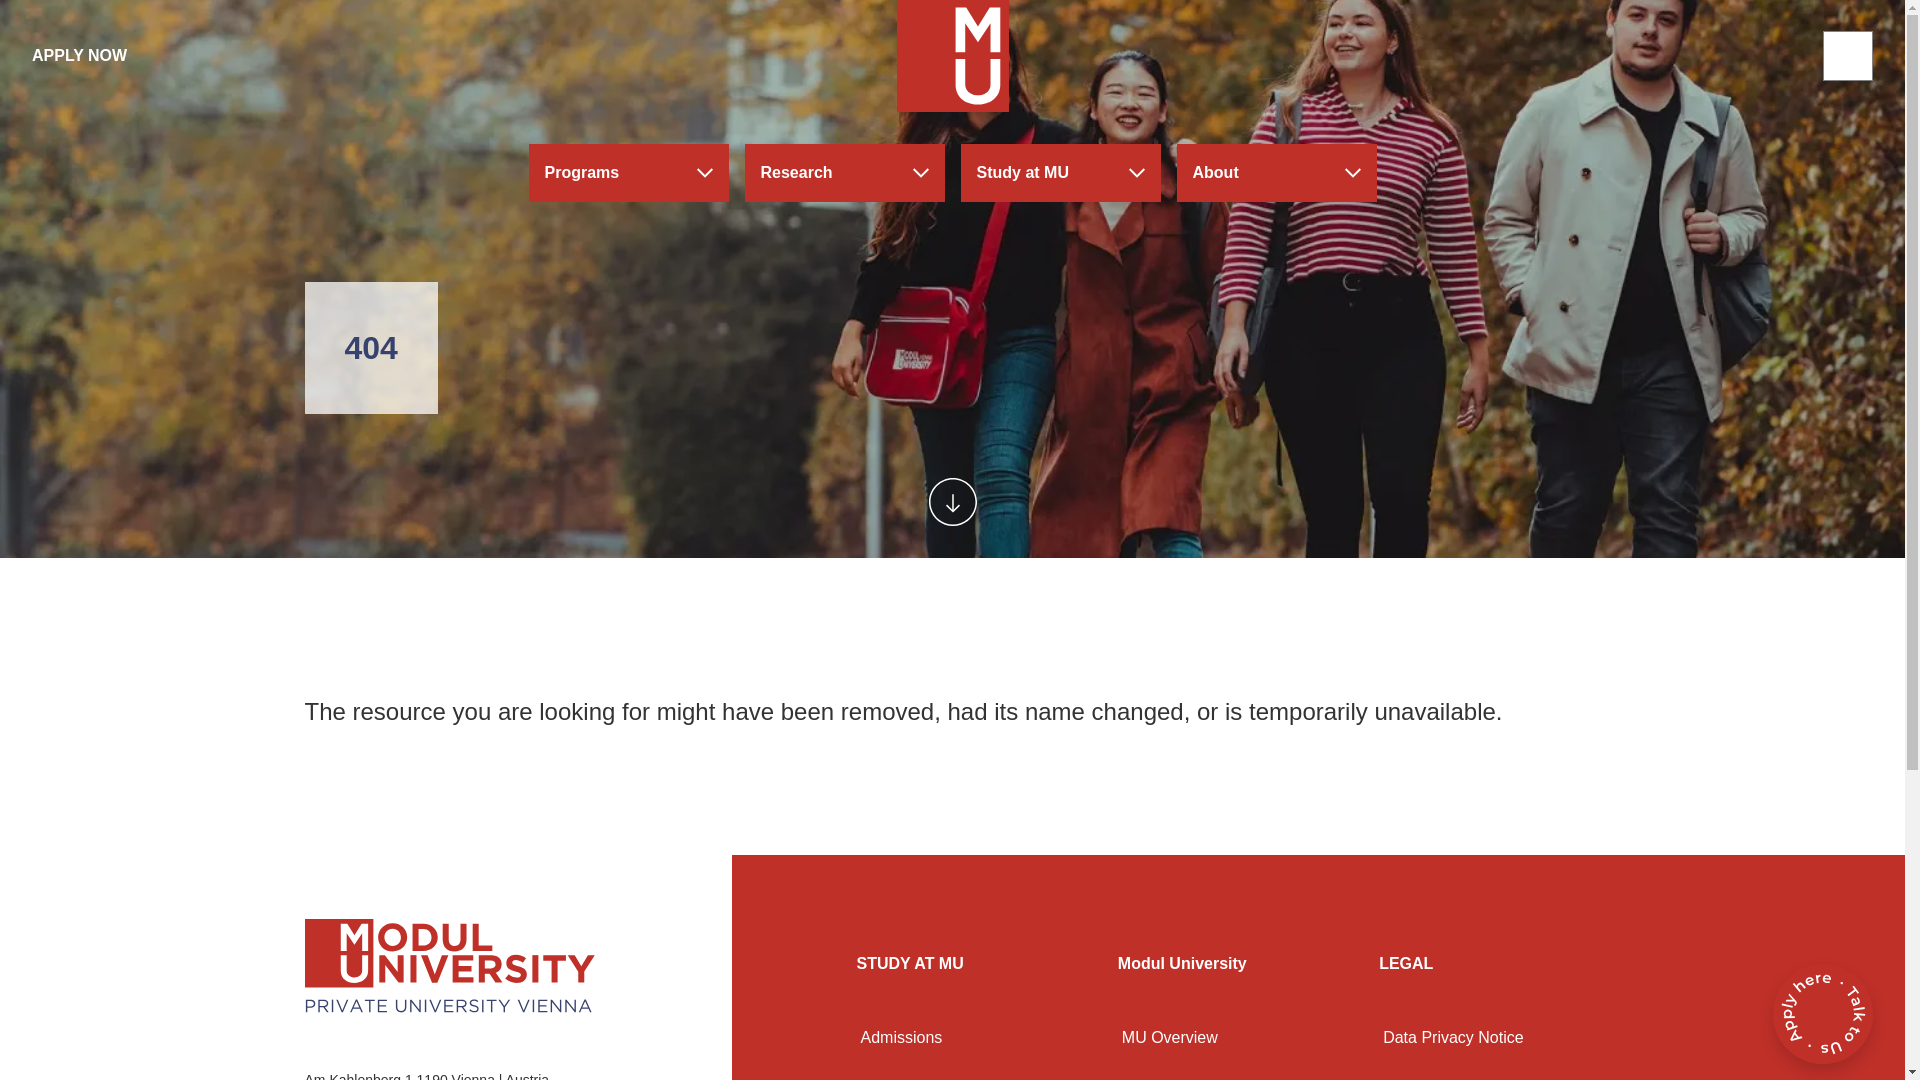 This screenshot has width=1920, height=1080. What do you see at coordinates (628, 172) in the screenshot?
I see `Programs` at bounding box center [628, 172].